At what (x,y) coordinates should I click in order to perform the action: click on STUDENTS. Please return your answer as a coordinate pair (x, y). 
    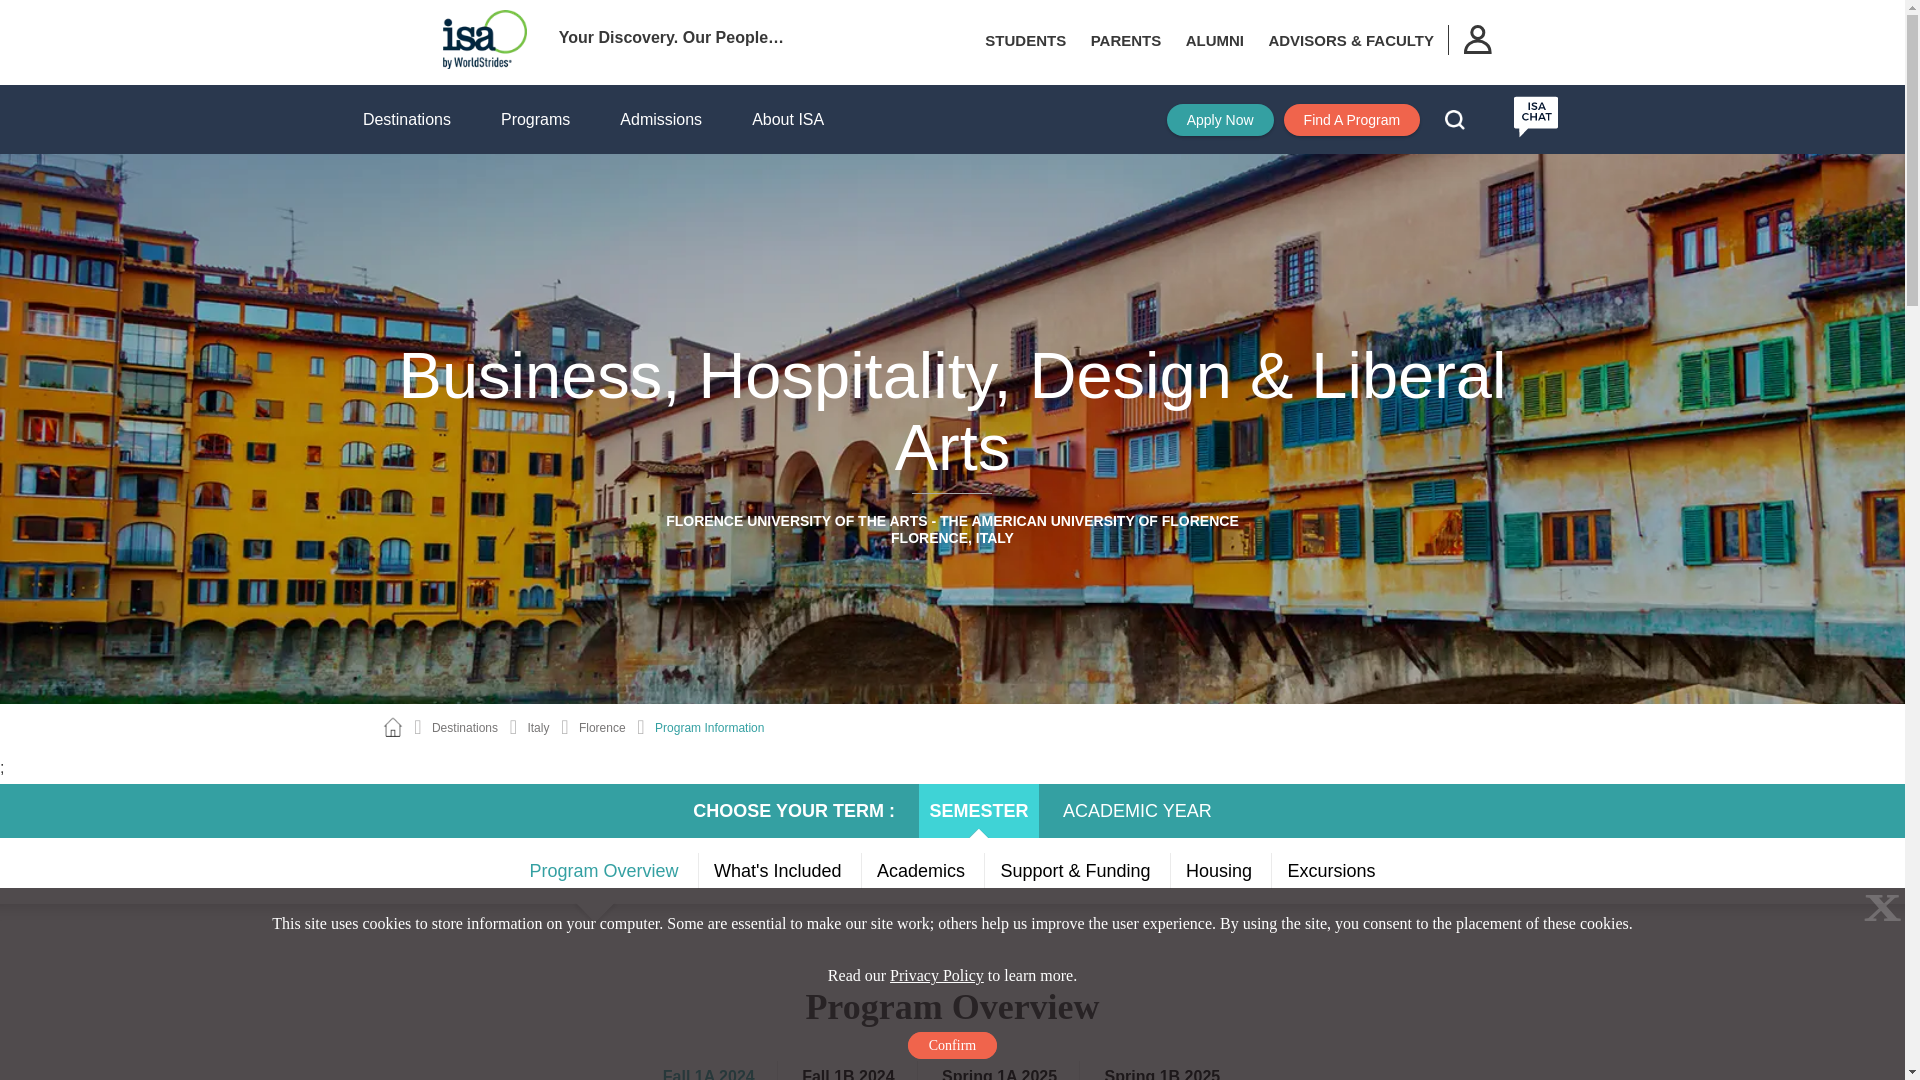
    Looking at the image, I should click on (1025, 40).